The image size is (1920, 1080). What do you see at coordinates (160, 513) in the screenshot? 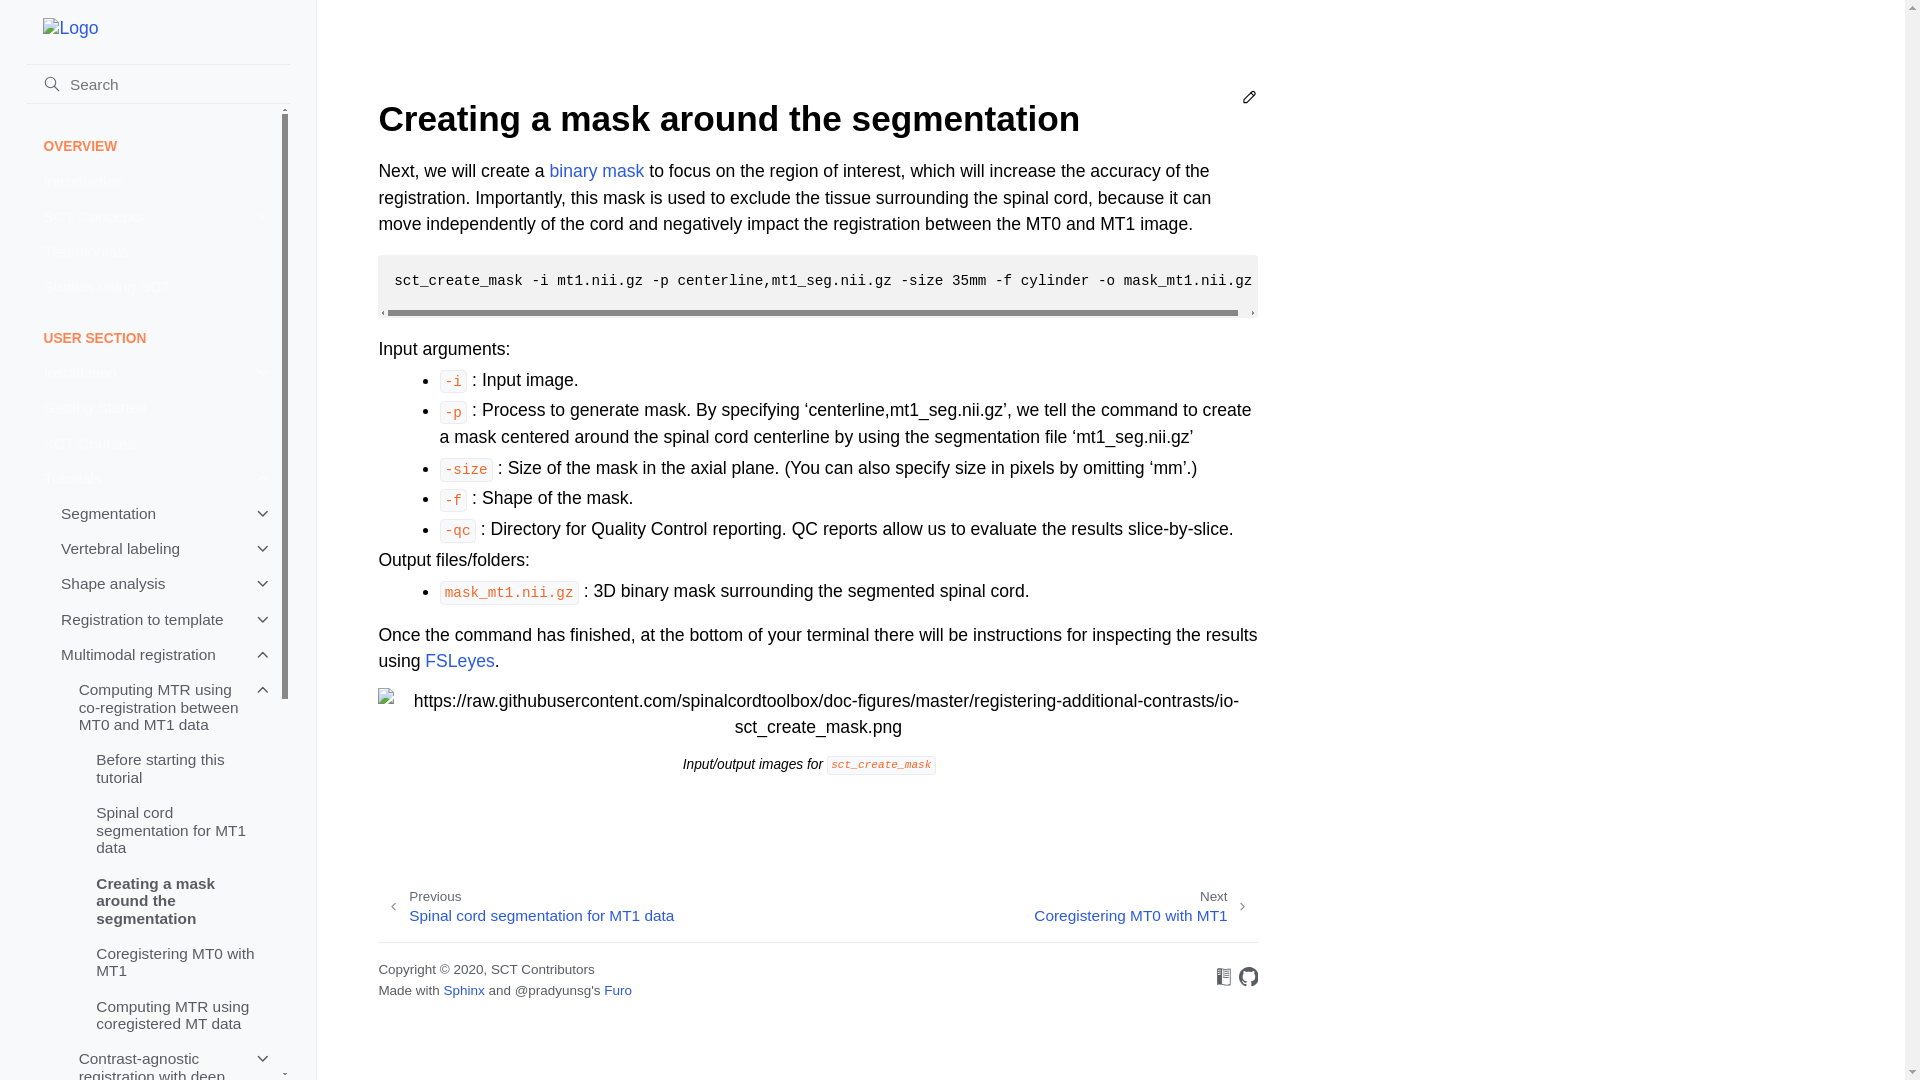
I see `Segmentation` at bounding box center [160, 513].